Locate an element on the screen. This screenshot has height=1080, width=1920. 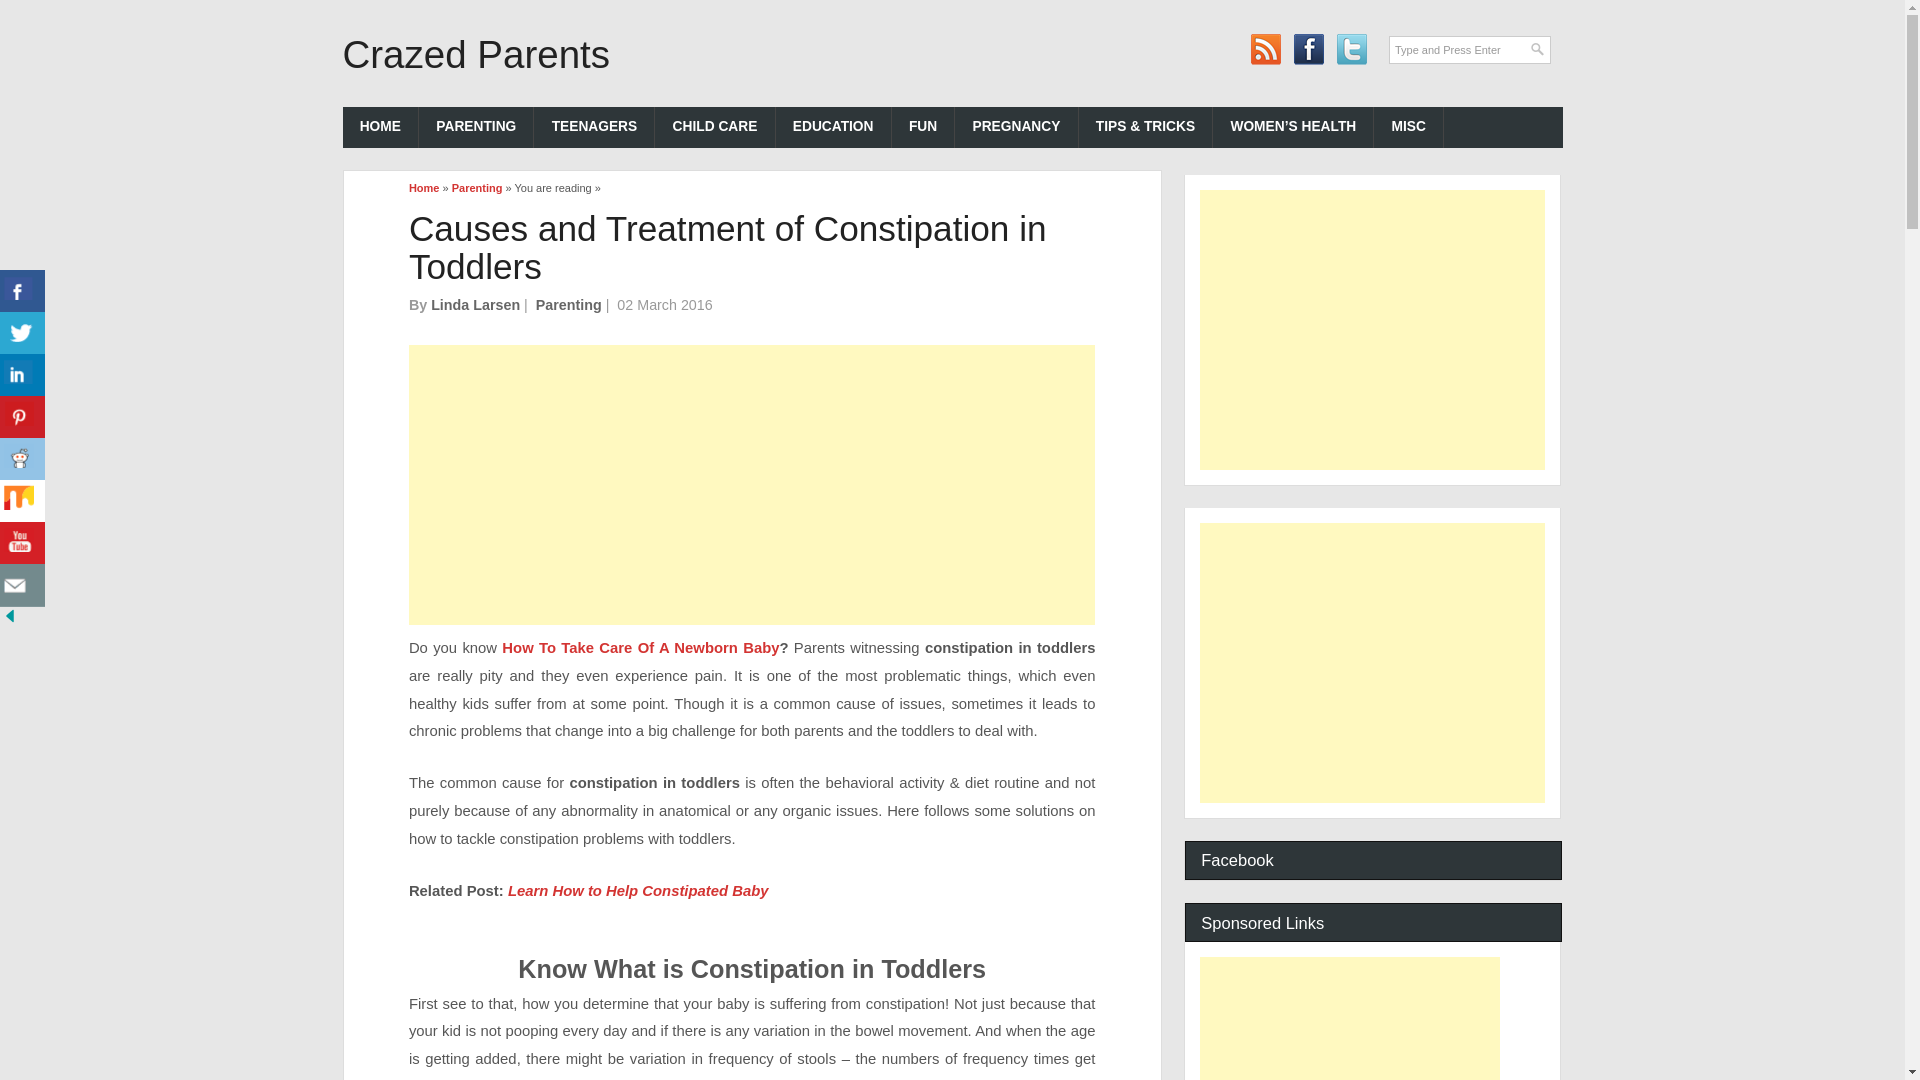
Crazed Parents is located at coordinates (476, 54).